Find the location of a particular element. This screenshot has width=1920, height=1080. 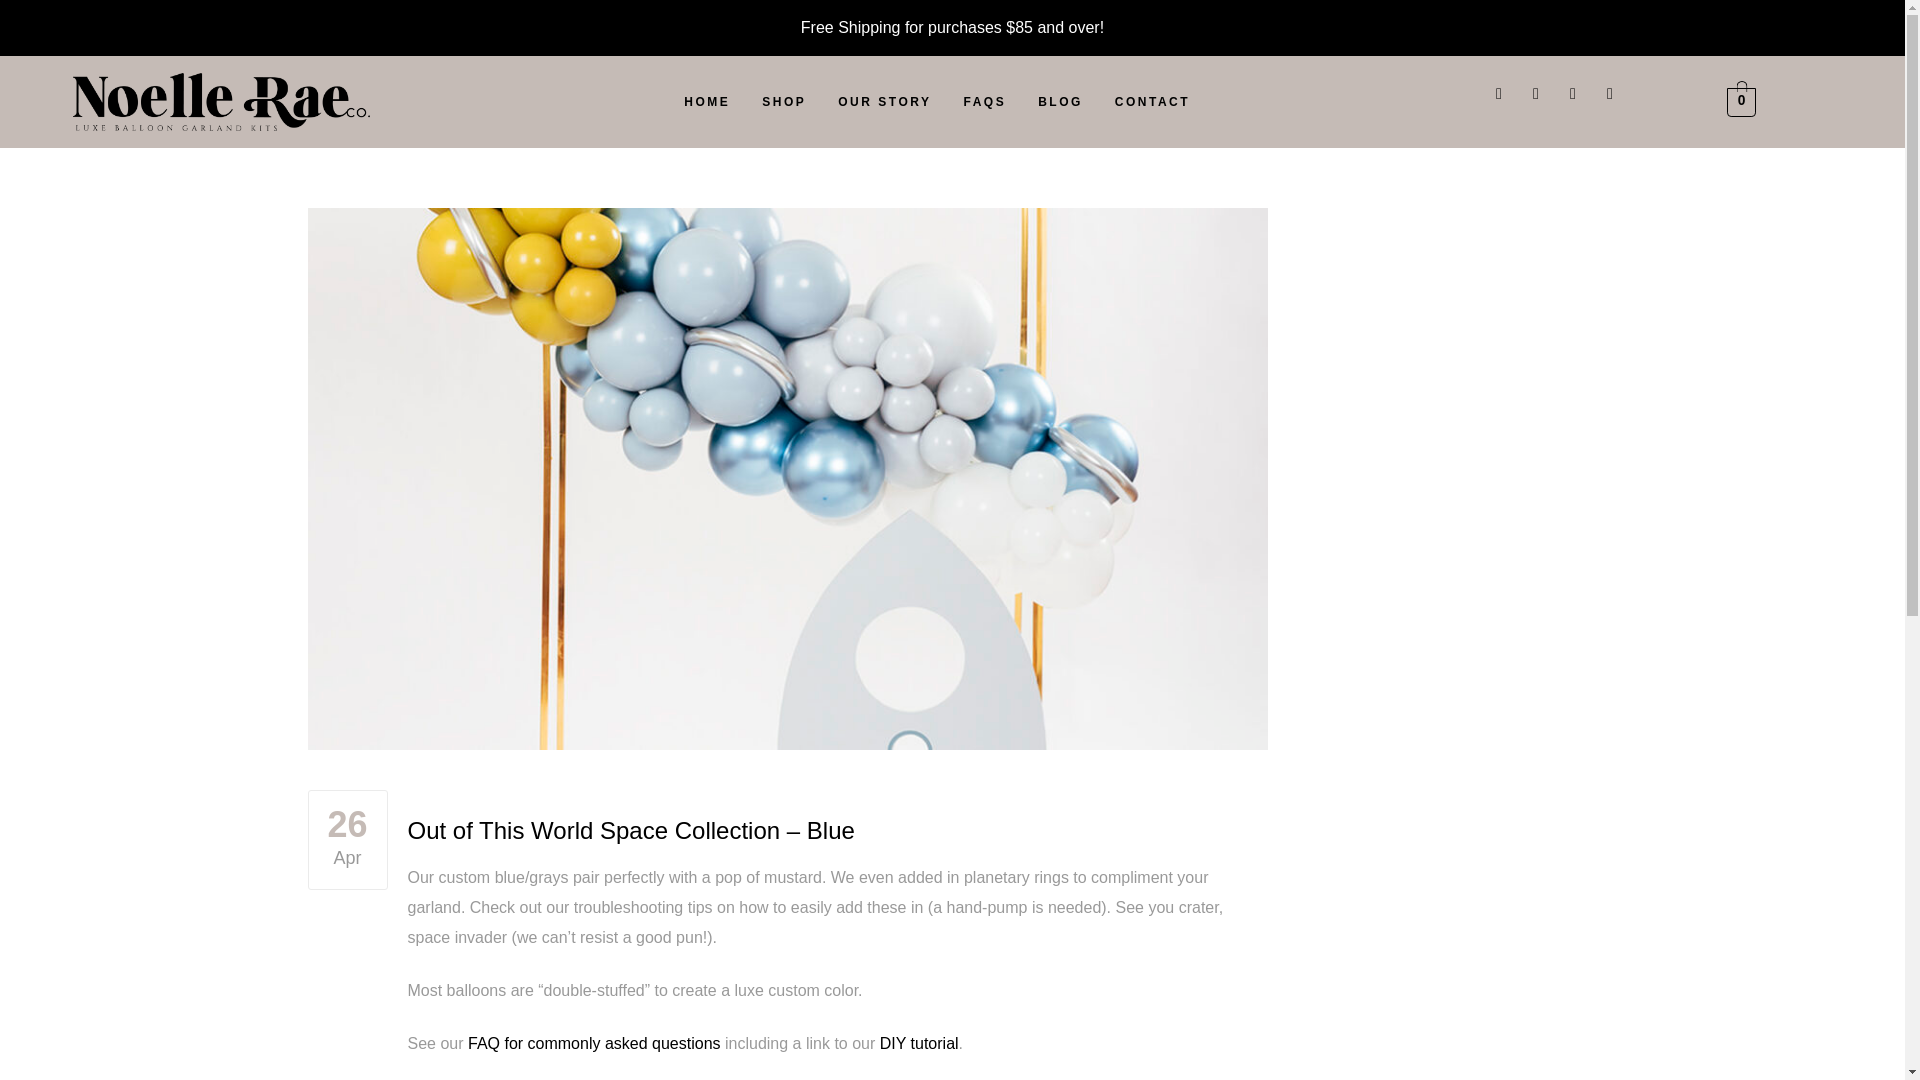

FAQS is located at coordinates (984, 102).